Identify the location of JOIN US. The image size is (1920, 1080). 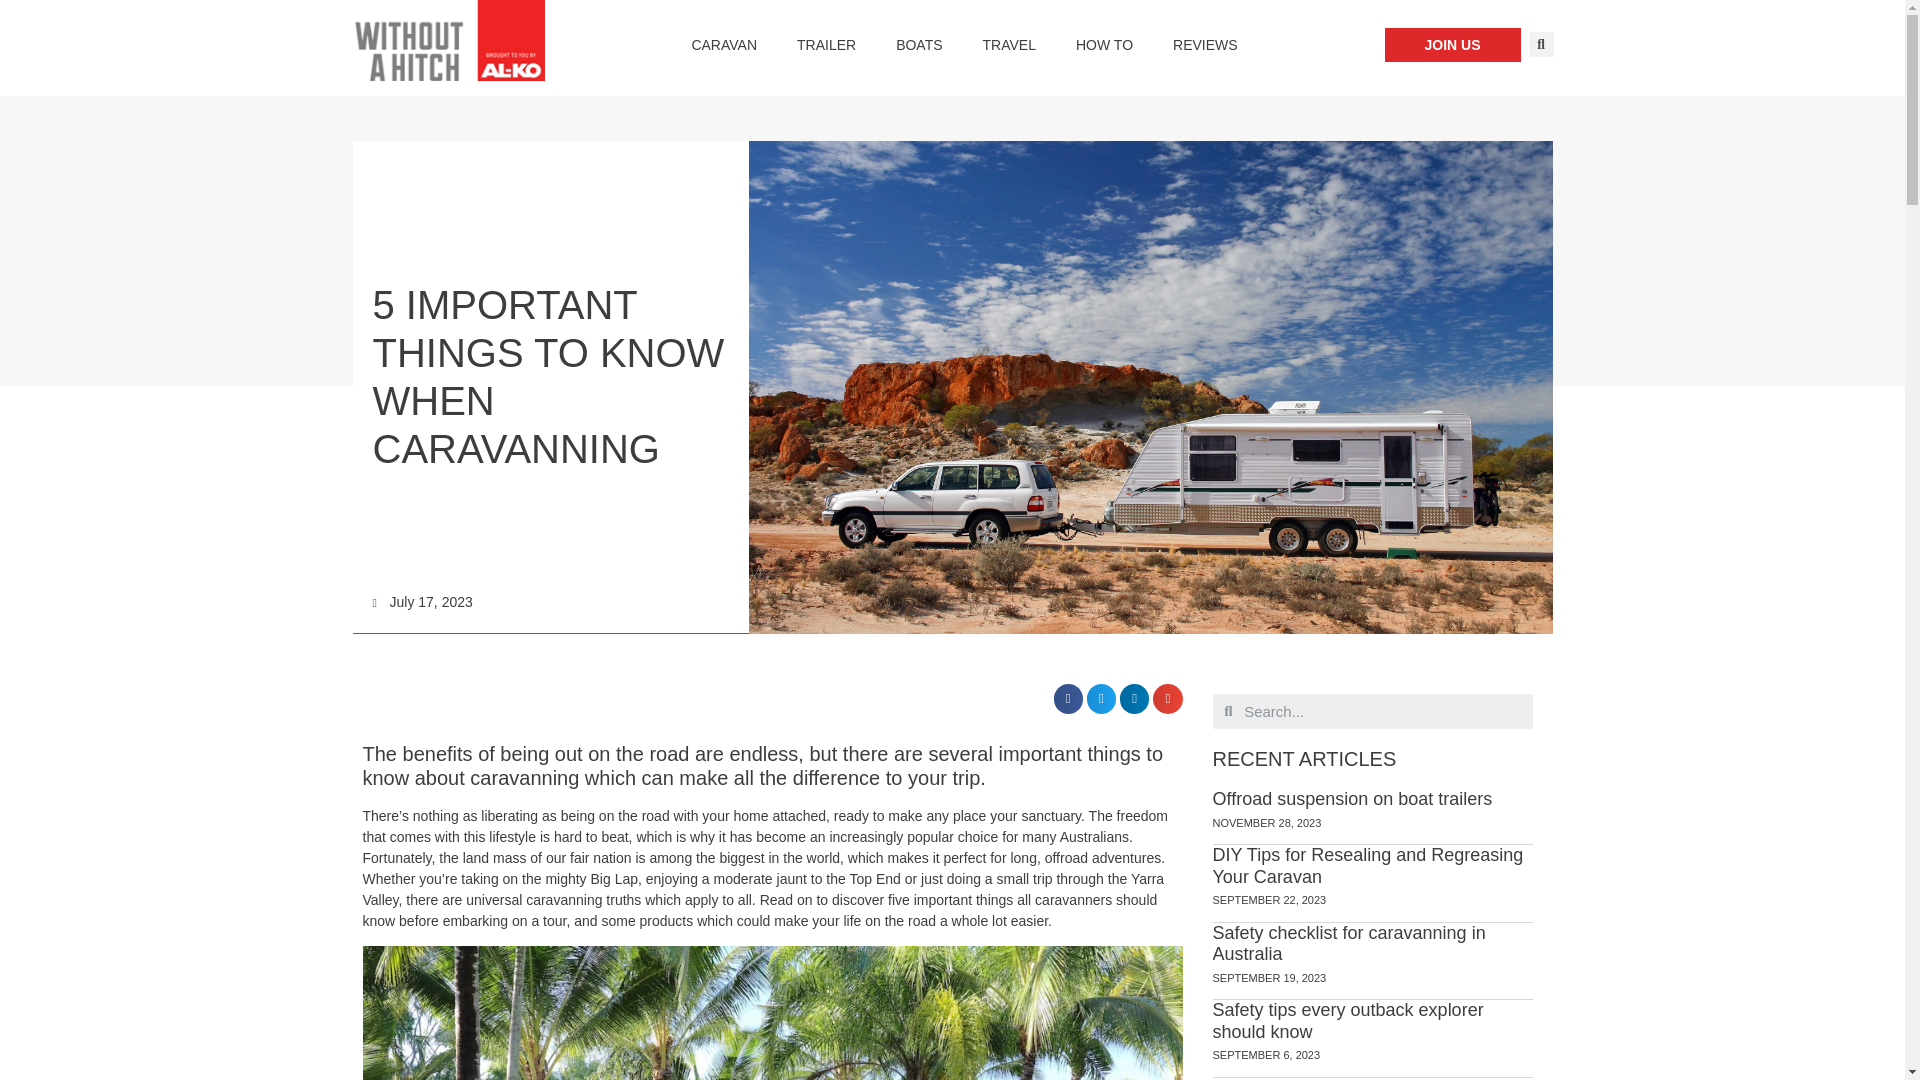
(1452, 44).